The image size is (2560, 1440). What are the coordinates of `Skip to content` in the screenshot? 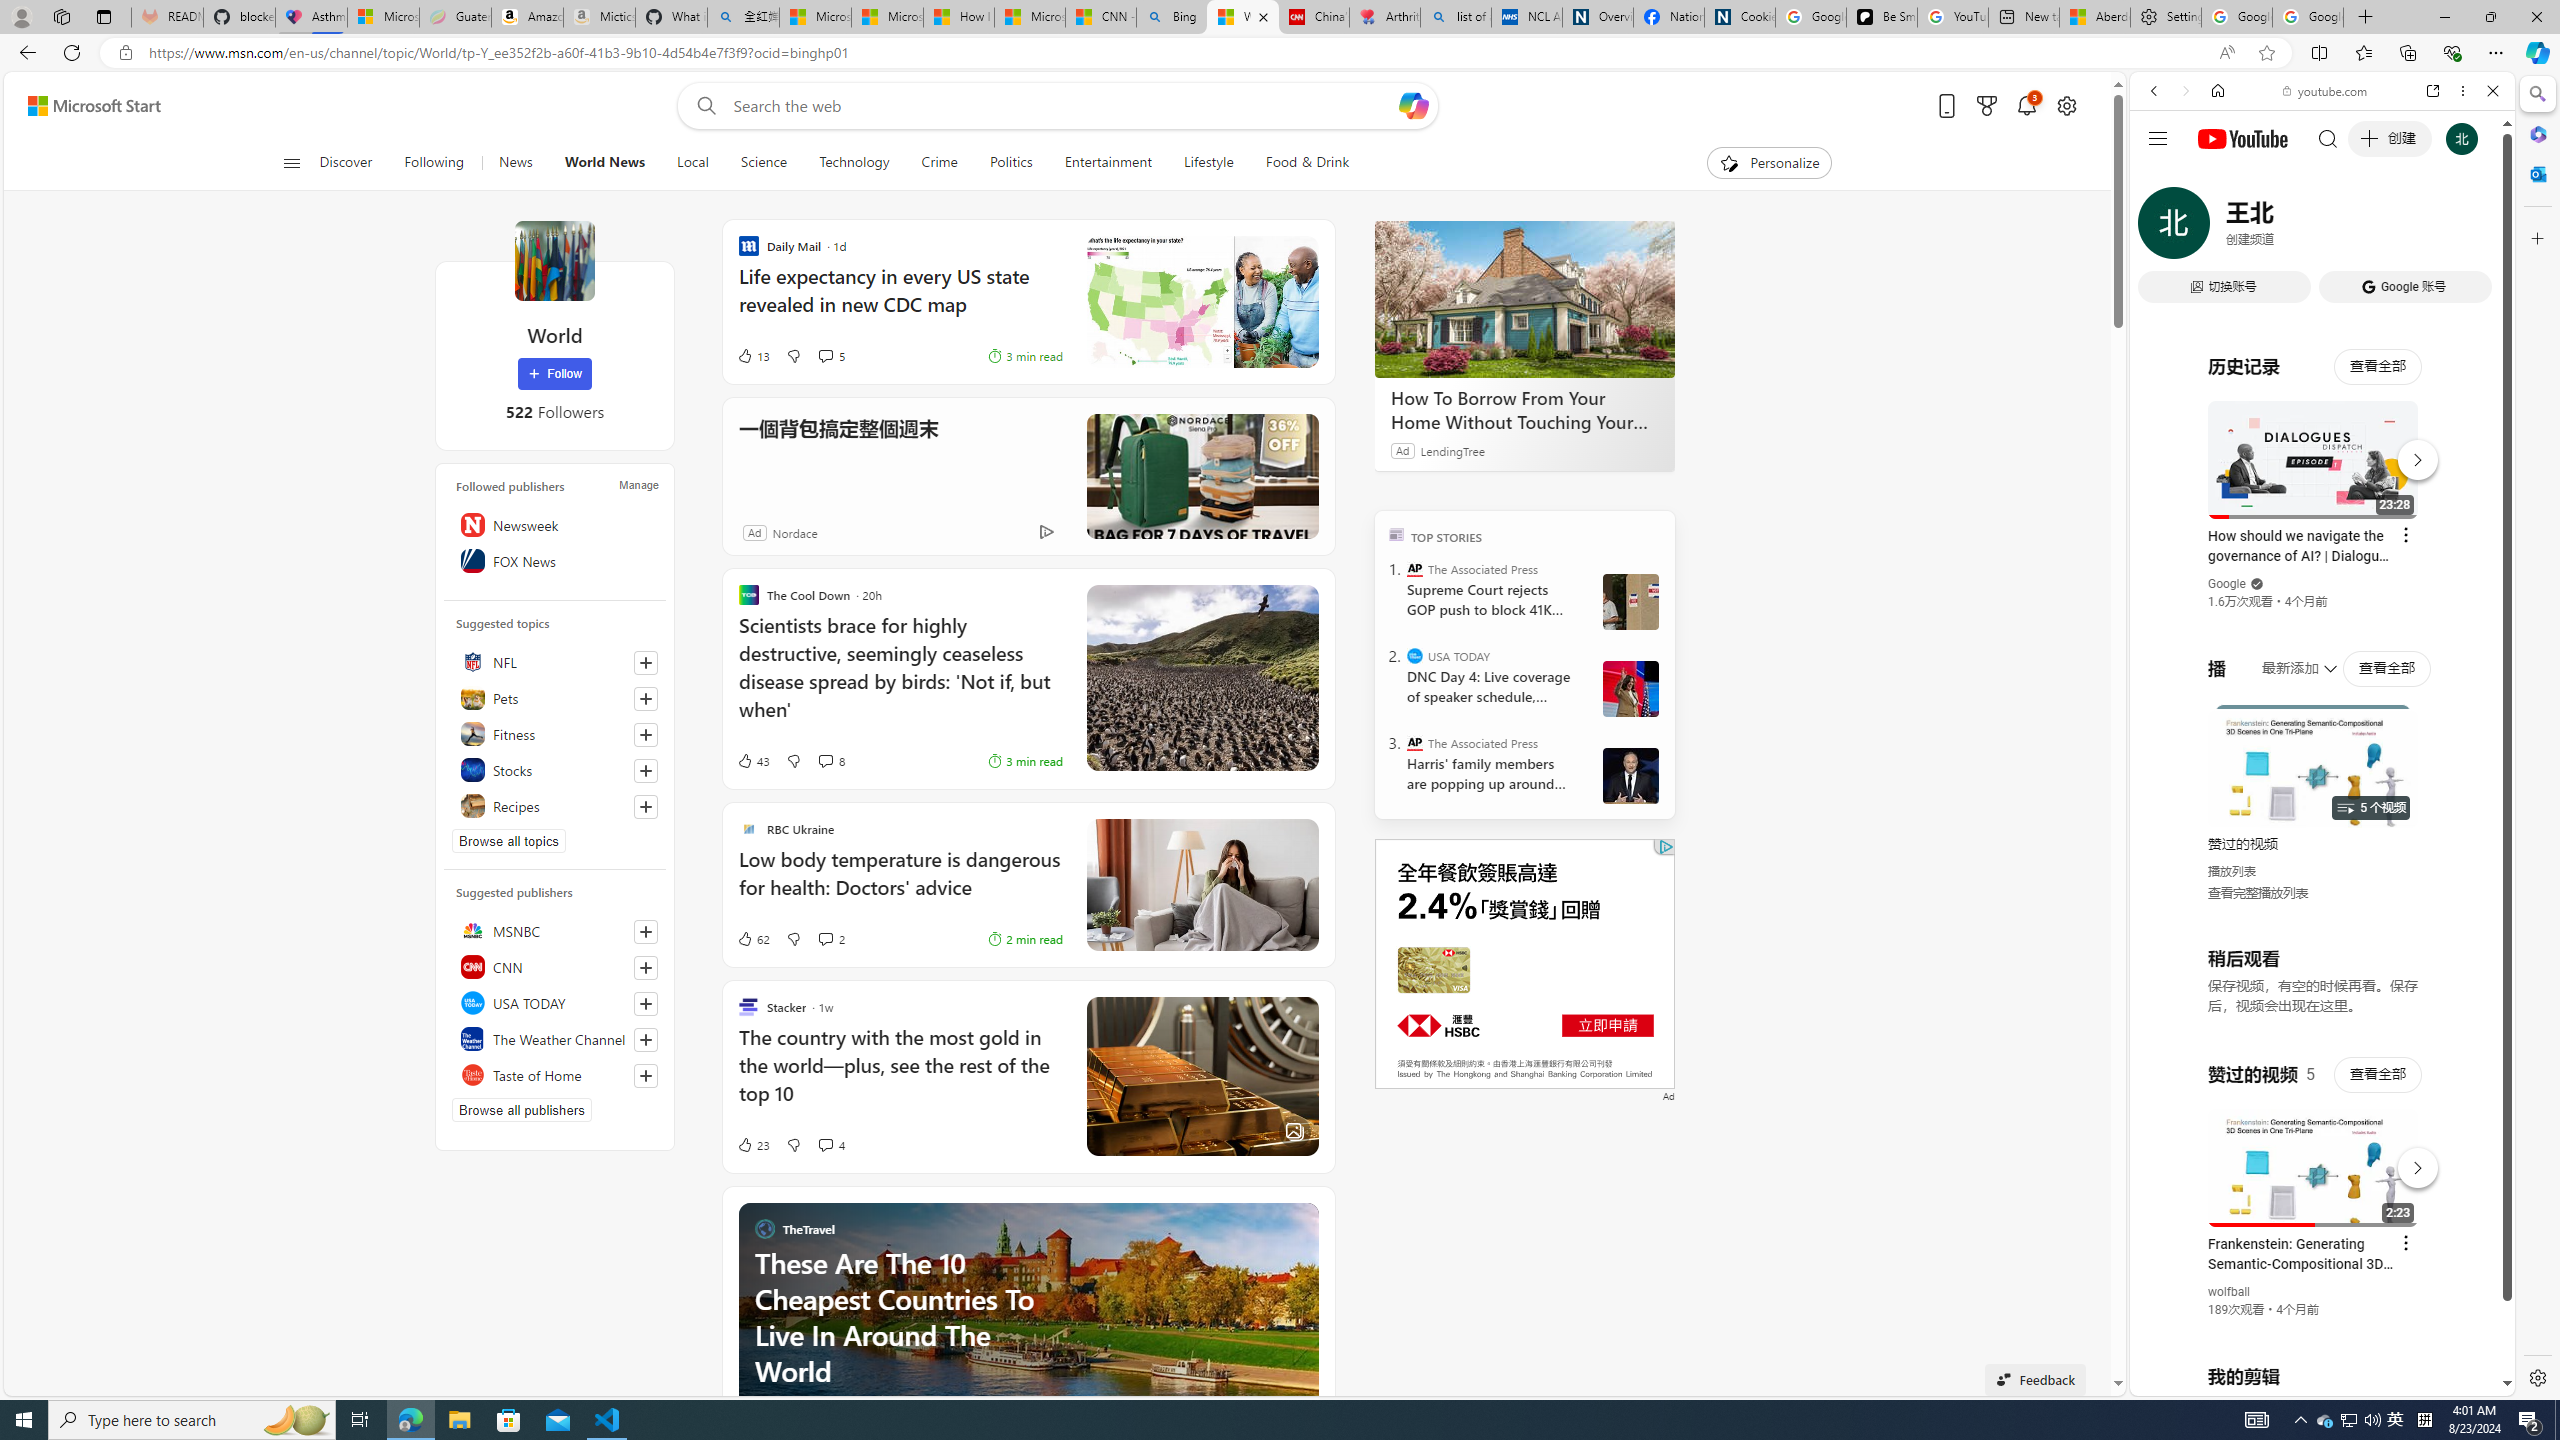 It's located at (86, 106).